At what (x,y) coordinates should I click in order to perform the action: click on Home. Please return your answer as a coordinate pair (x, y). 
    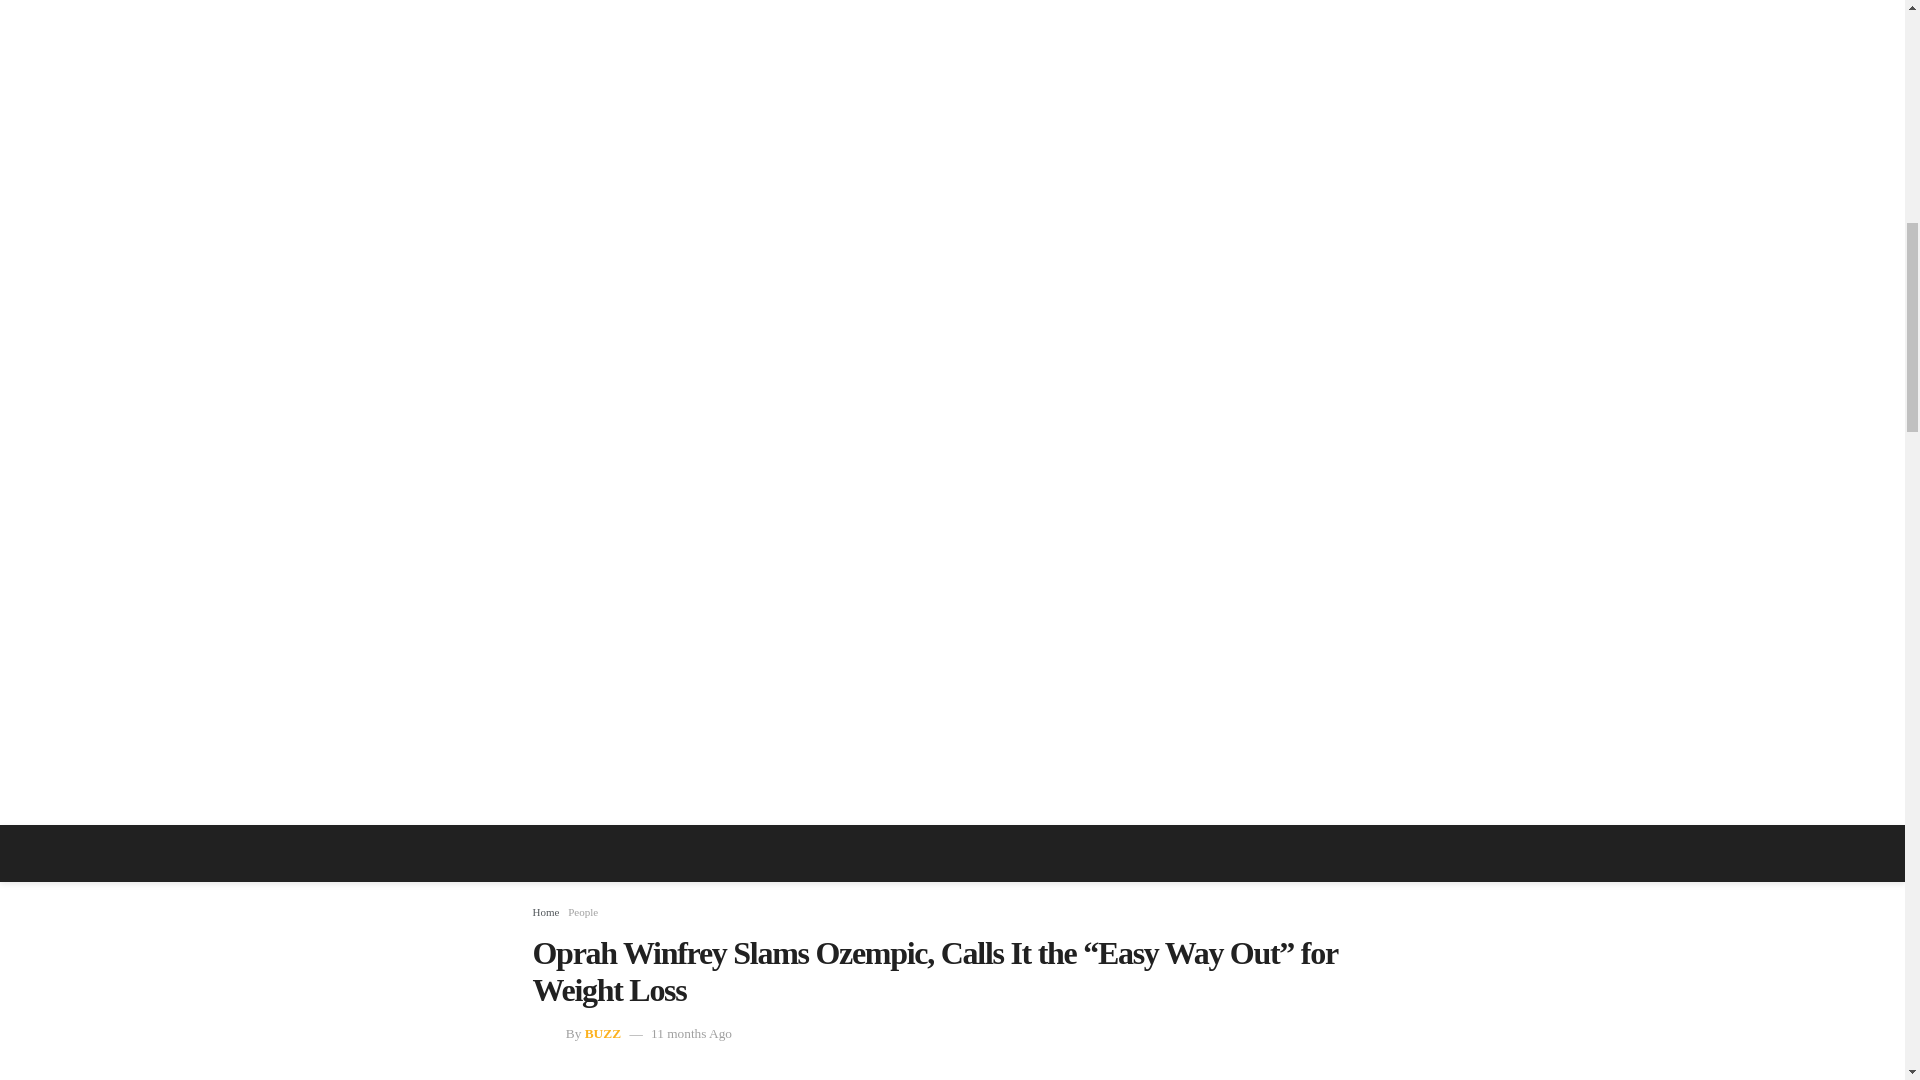
    Looking at the image, I should click on (544, 912).